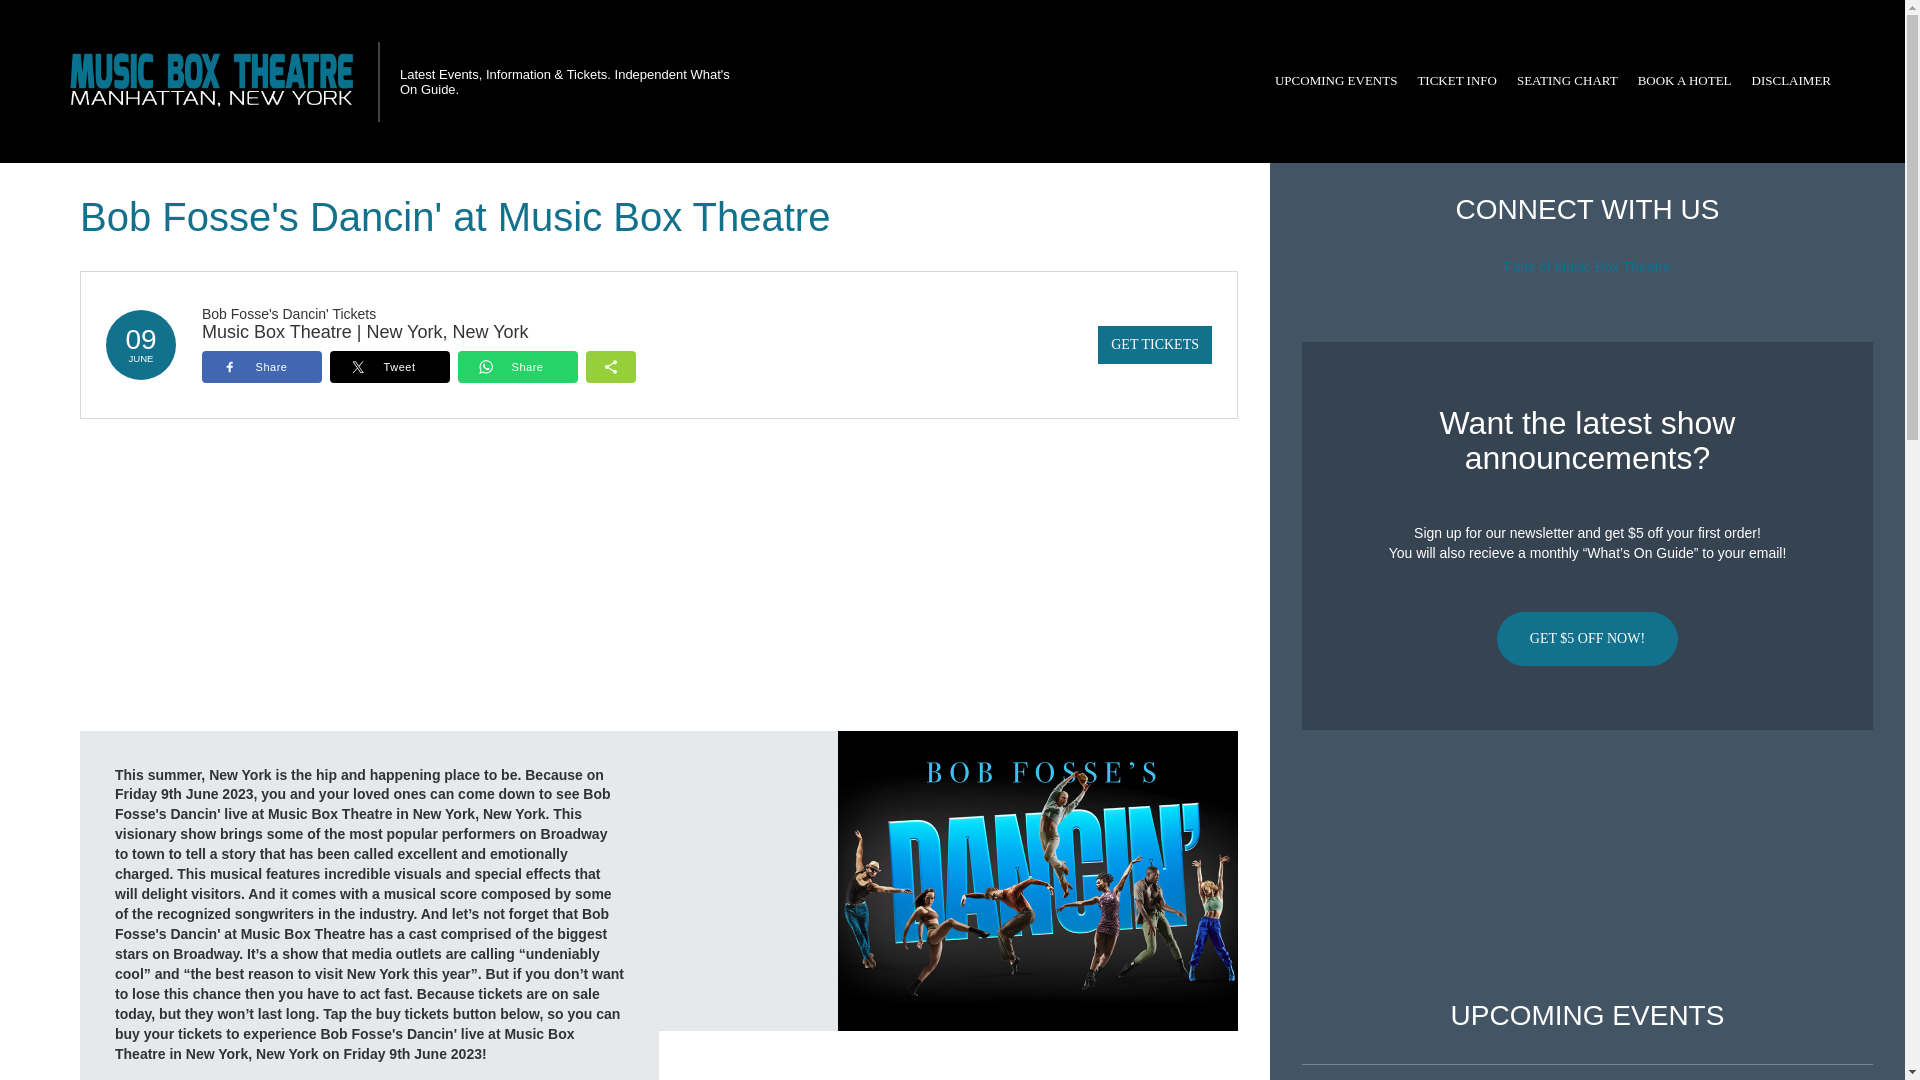  What do you see at coordinates (1587, 865) in the screenshot?
I see `Advertisement` at bounding box center [1587, 865].